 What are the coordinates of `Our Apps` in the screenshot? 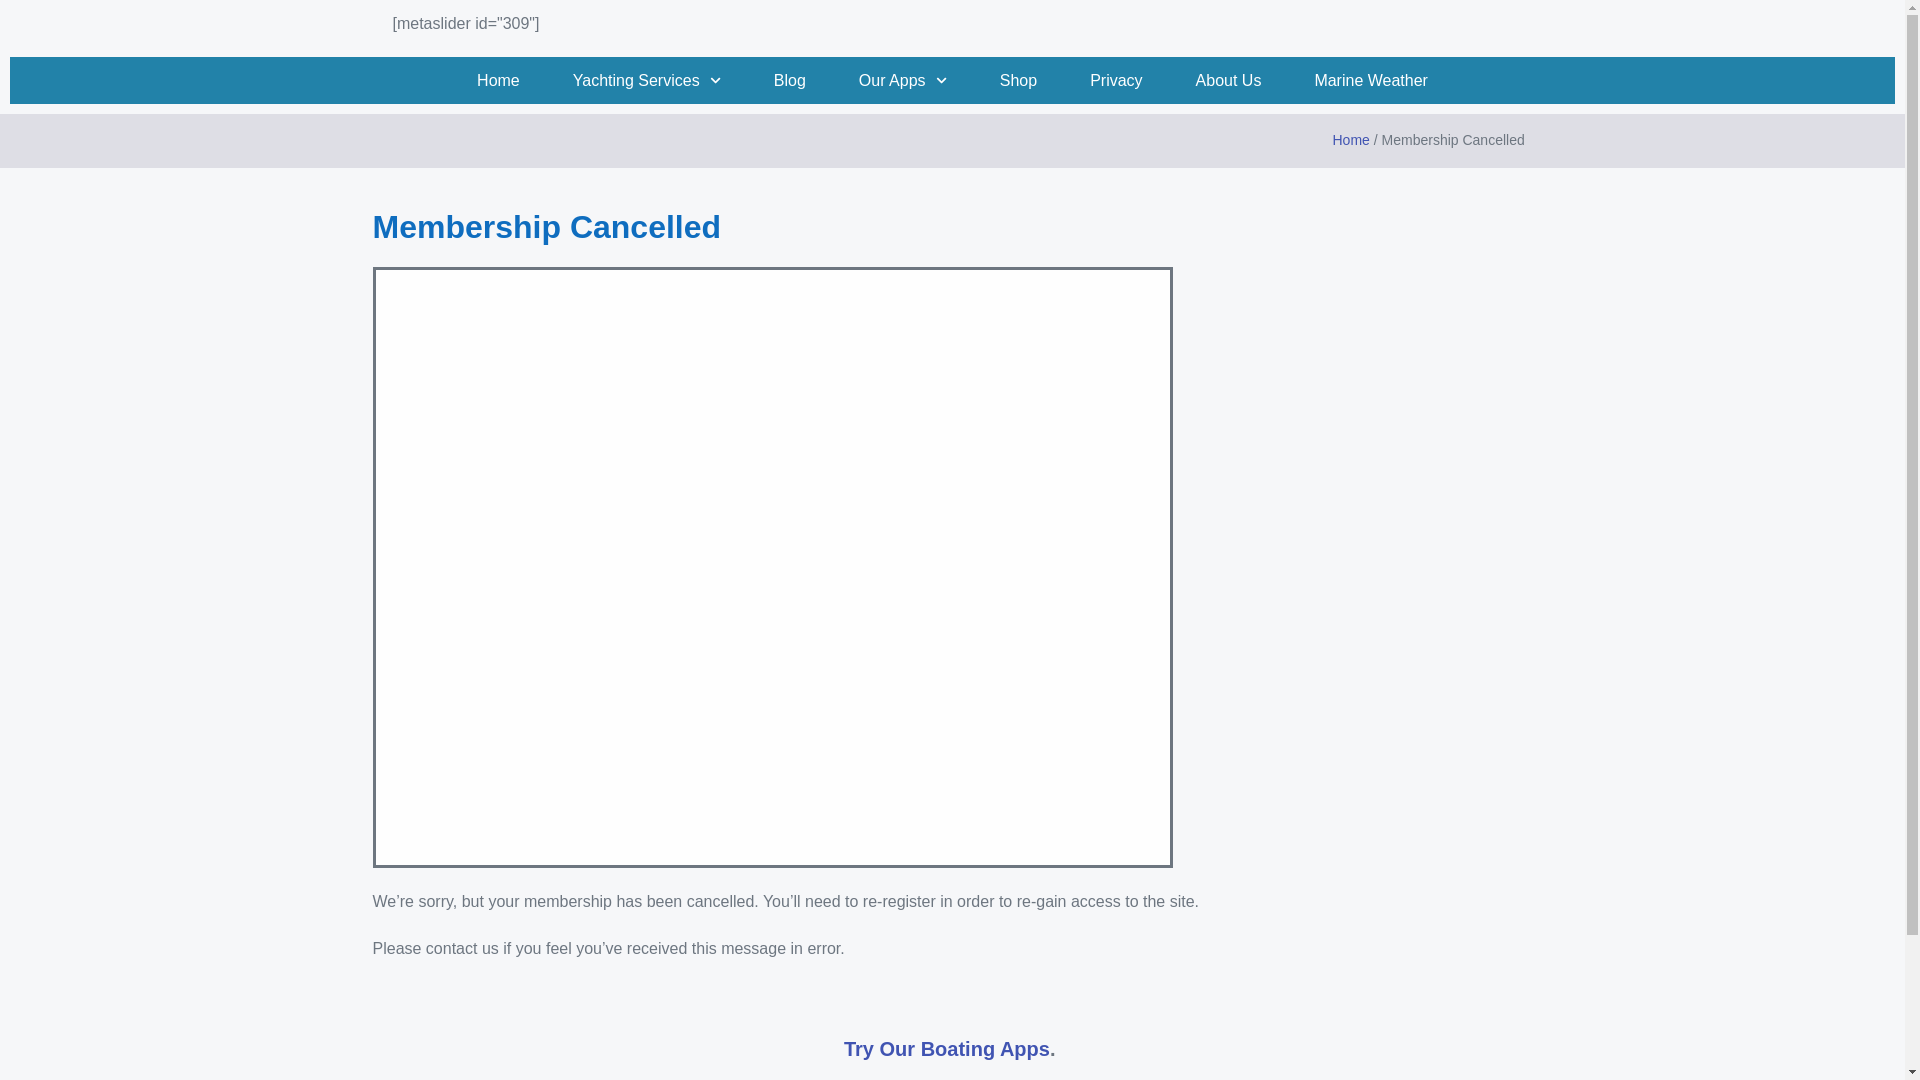 It's located at (902, 80).